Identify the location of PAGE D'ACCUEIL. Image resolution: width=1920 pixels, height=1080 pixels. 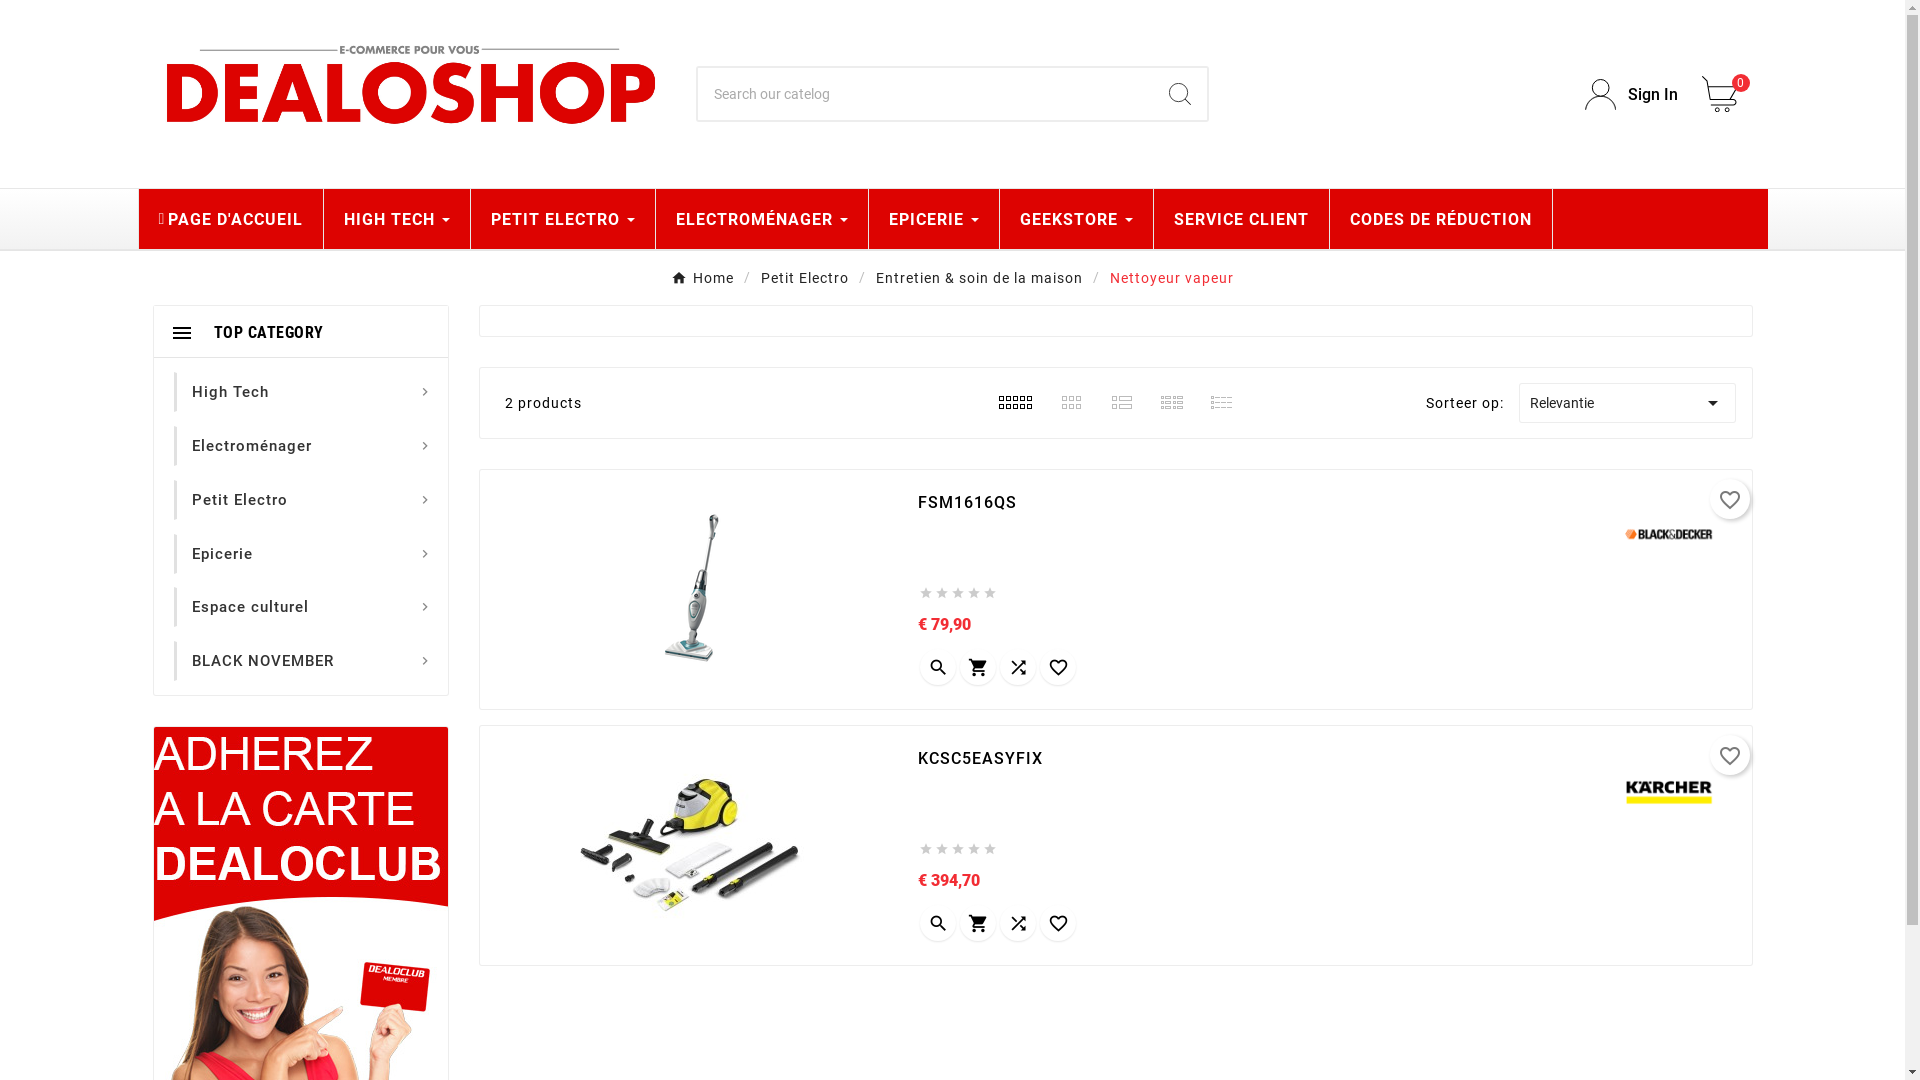
(230, 219).